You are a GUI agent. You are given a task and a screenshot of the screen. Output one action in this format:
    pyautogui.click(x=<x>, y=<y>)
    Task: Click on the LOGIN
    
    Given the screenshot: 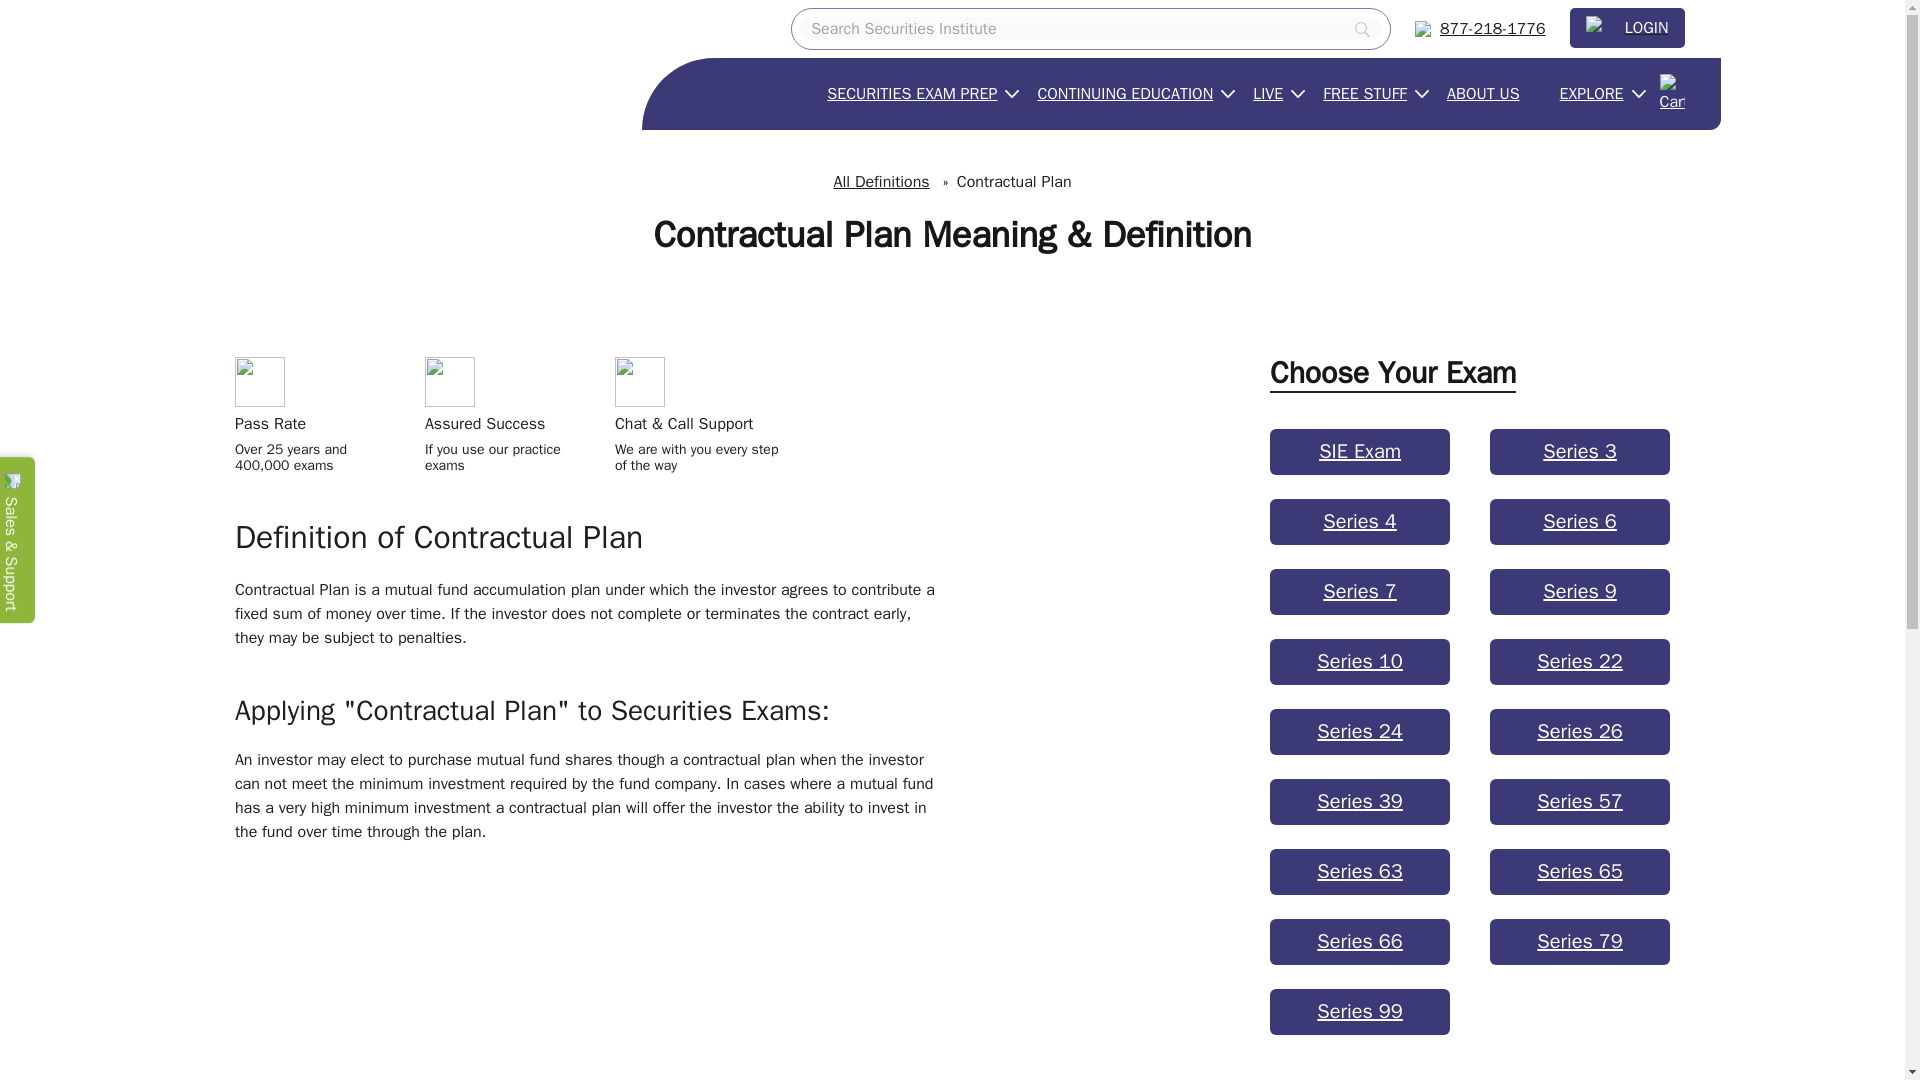 What is the action you would take?
    pyautogui.click(x=1628, y=28)
    